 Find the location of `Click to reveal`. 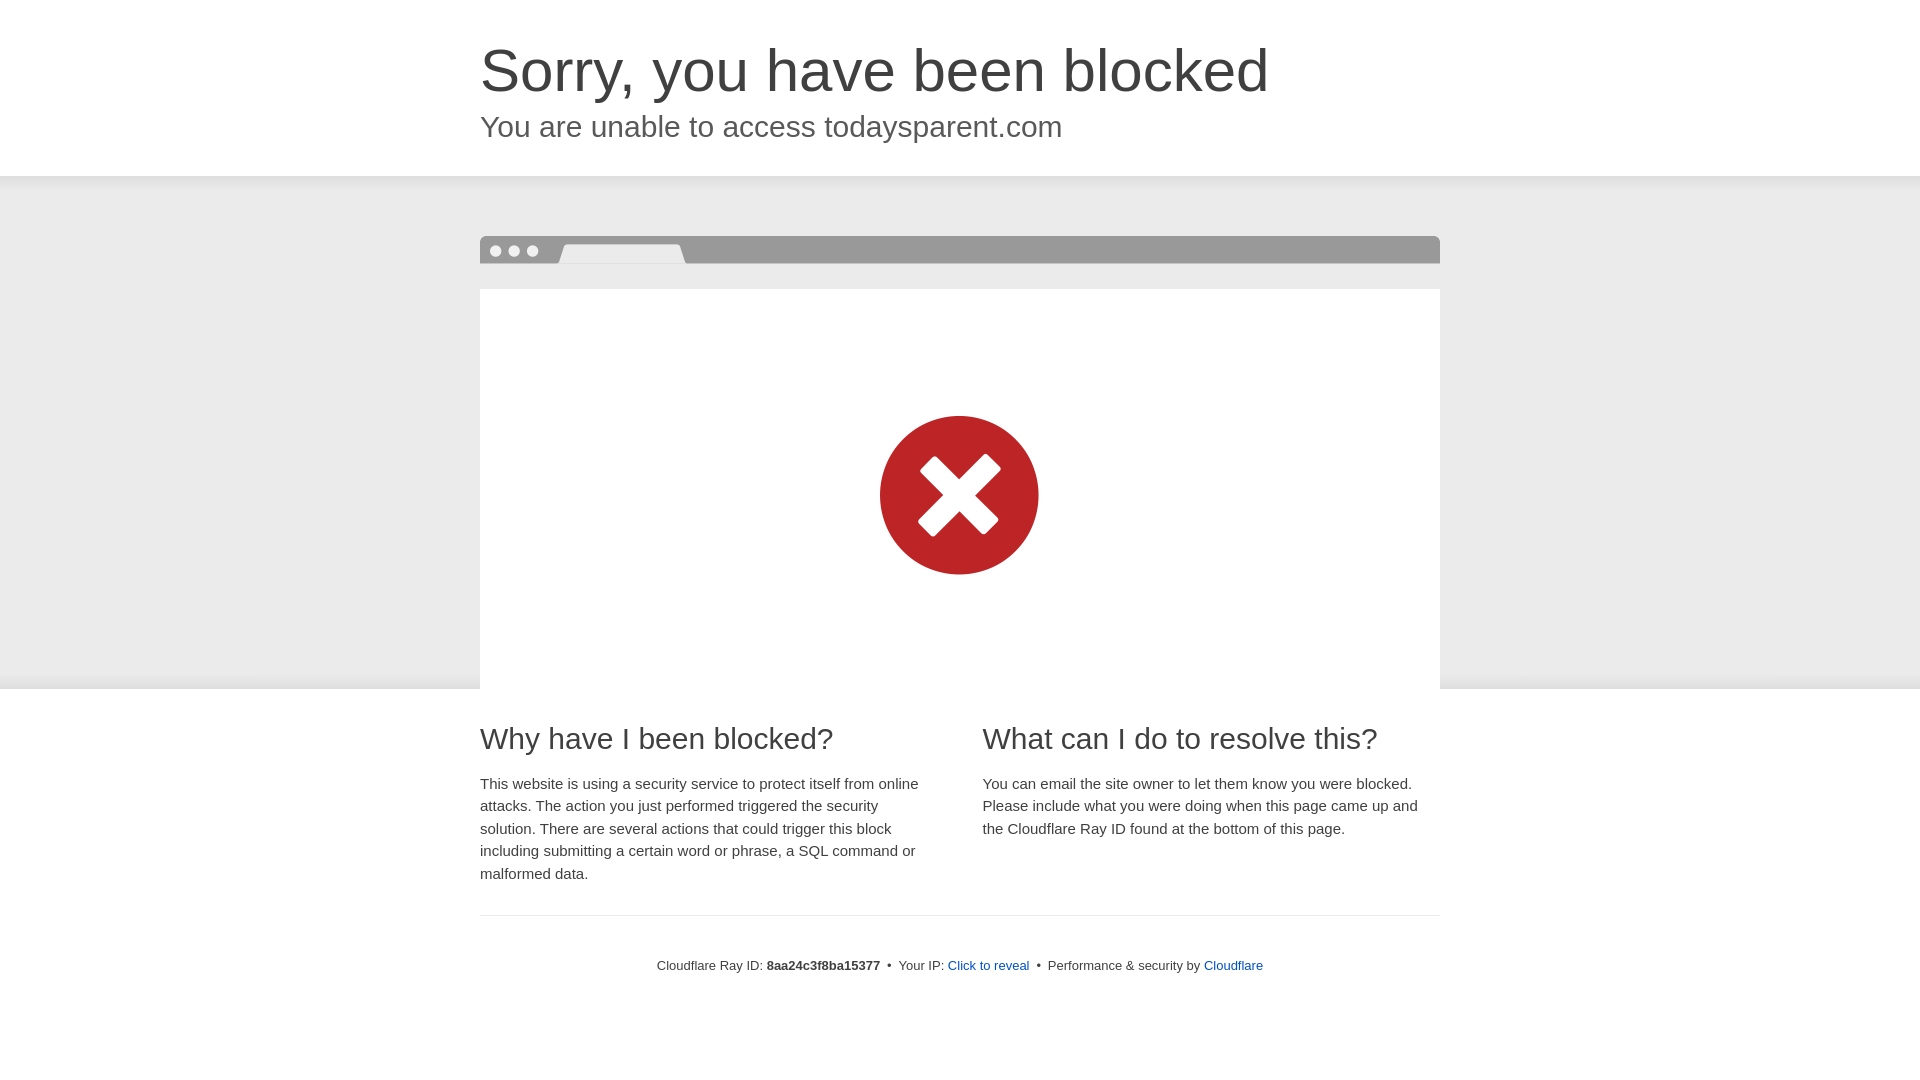

Click to reveal is located at coordinates (988, 966).